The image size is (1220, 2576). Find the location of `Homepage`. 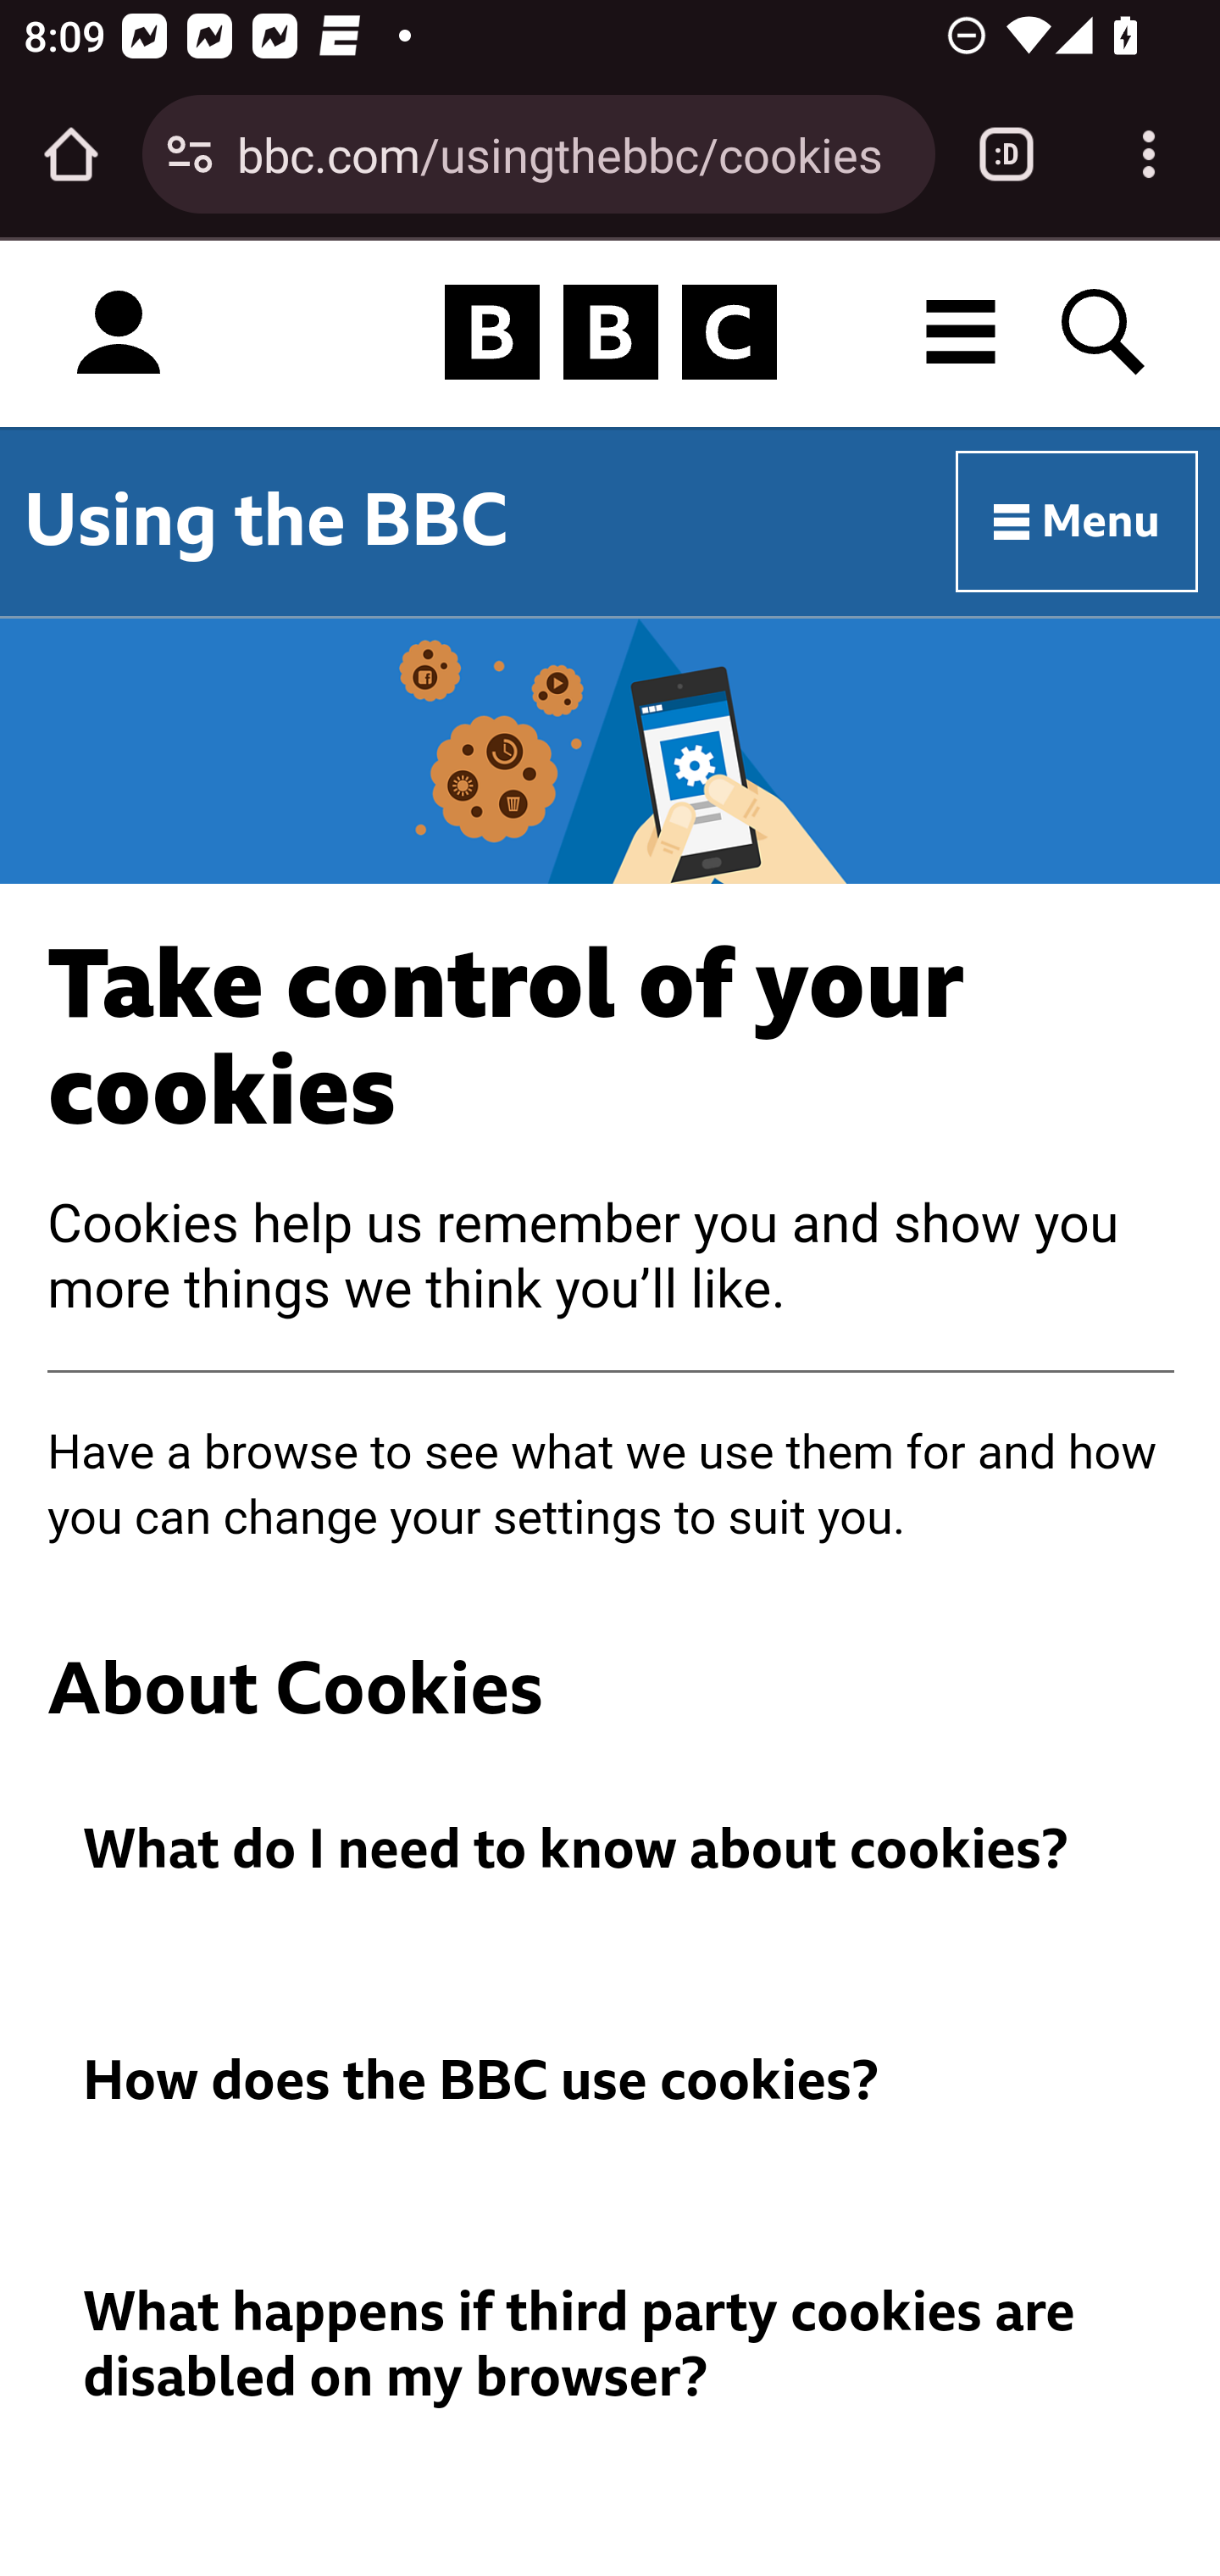

Homepage is located at coordinates (610, 333).